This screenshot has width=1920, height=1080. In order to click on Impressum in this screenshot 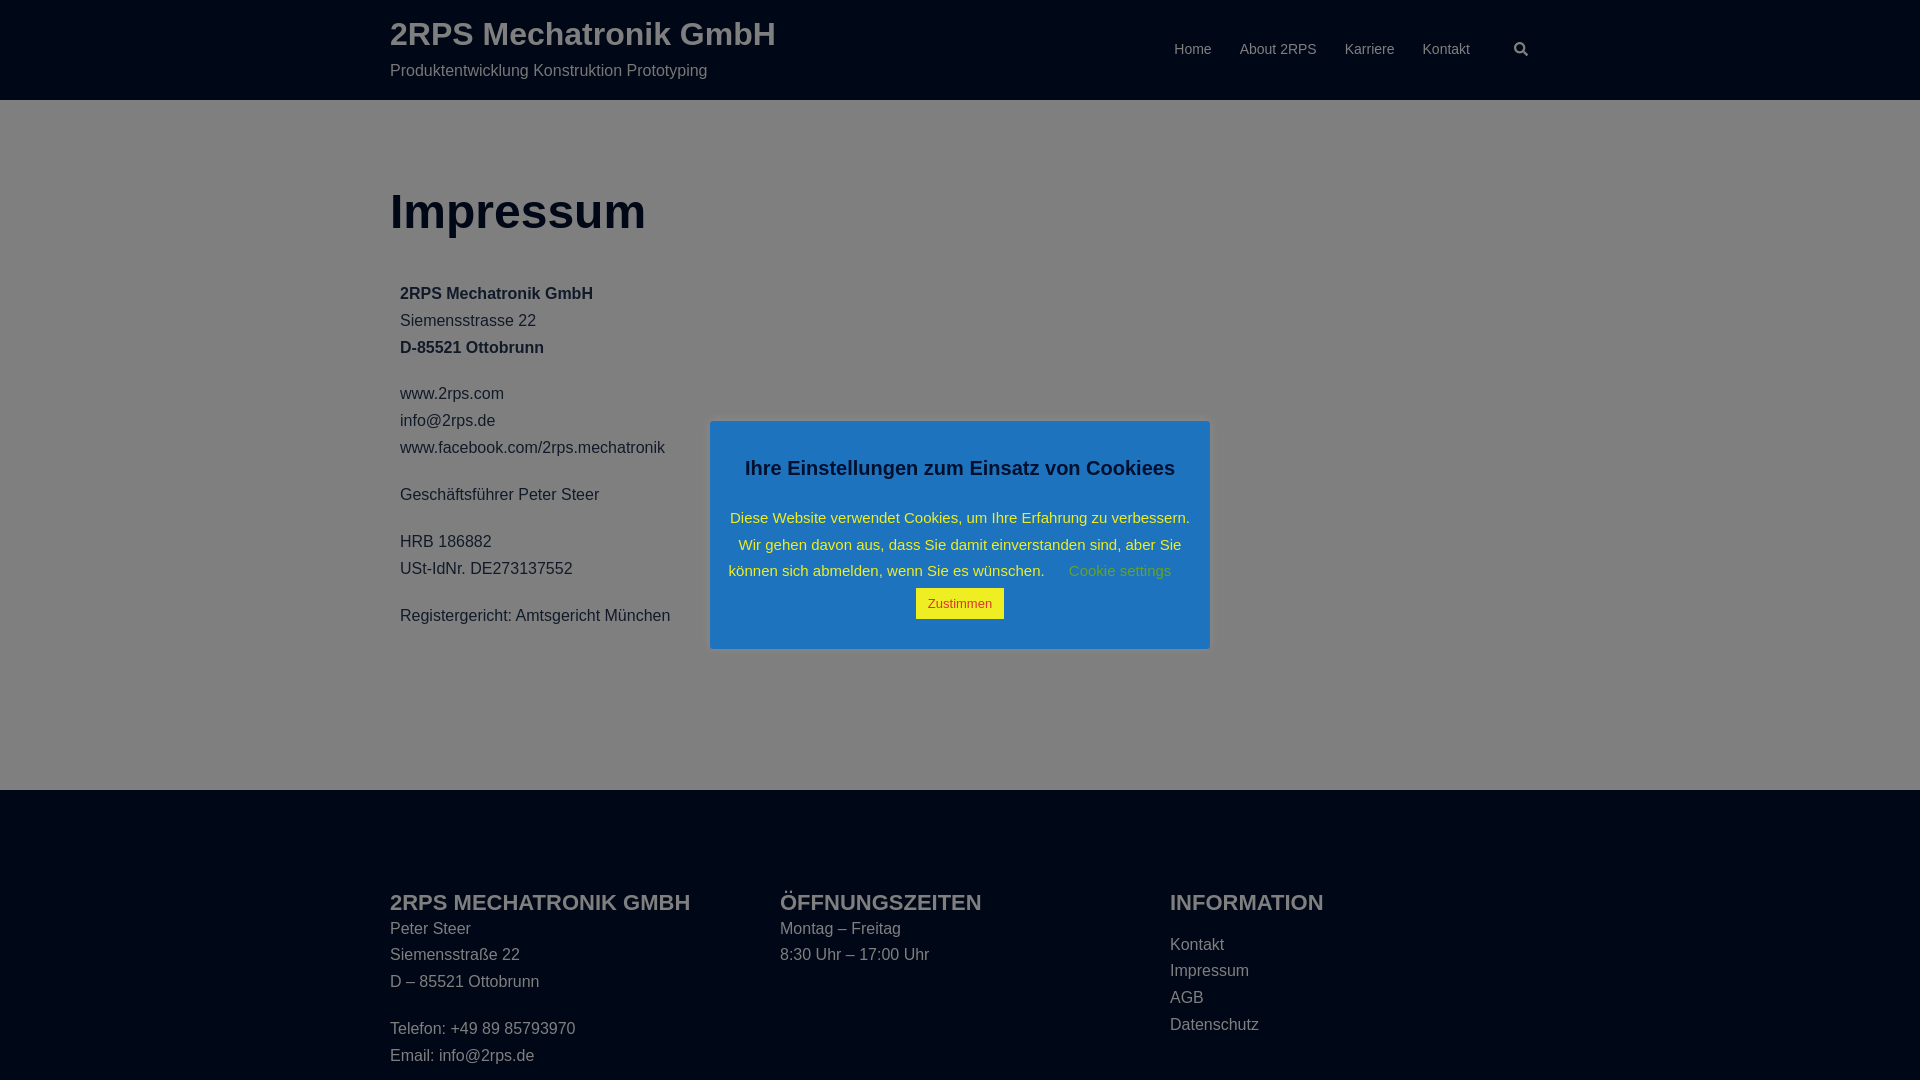, I will do `click(1210, 970)`.